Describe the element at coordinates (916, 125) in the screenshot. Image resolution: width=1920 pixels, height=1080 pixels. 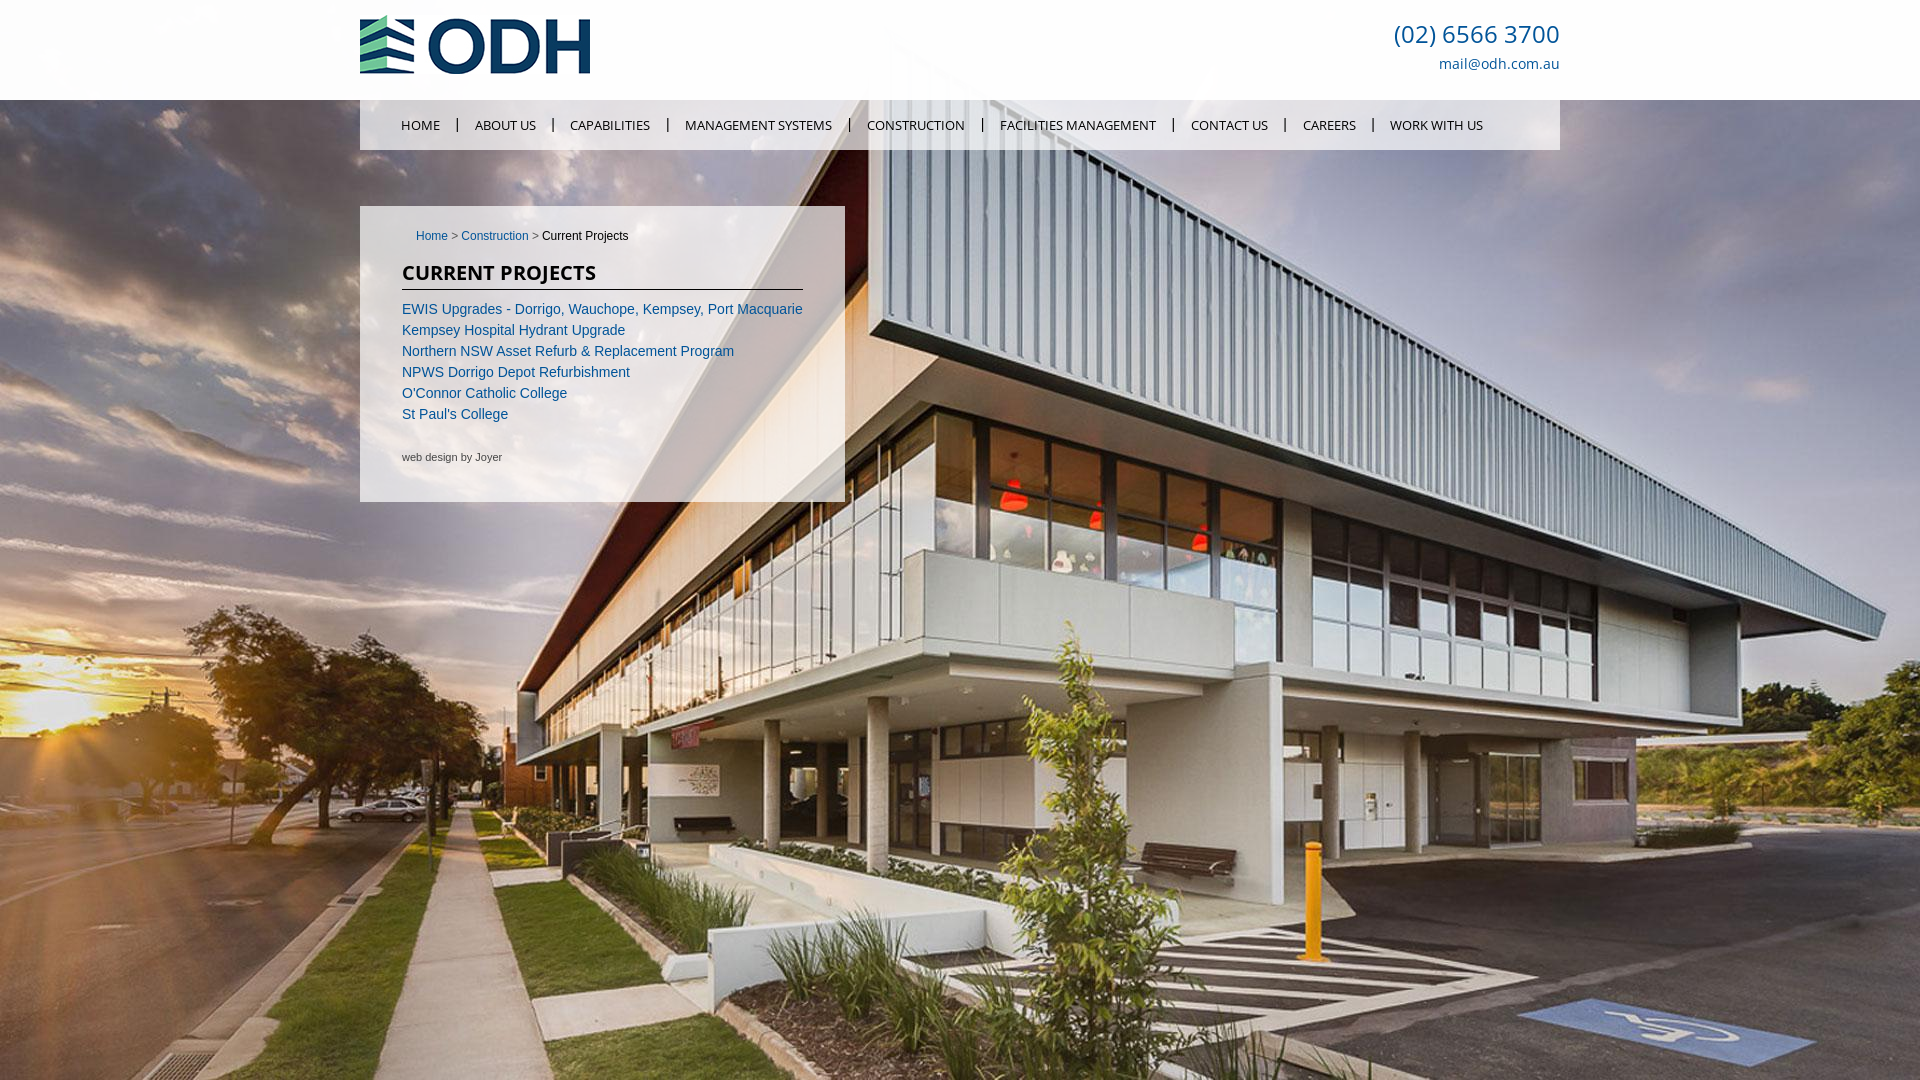
I see `CONSTRUCTION` at that location.